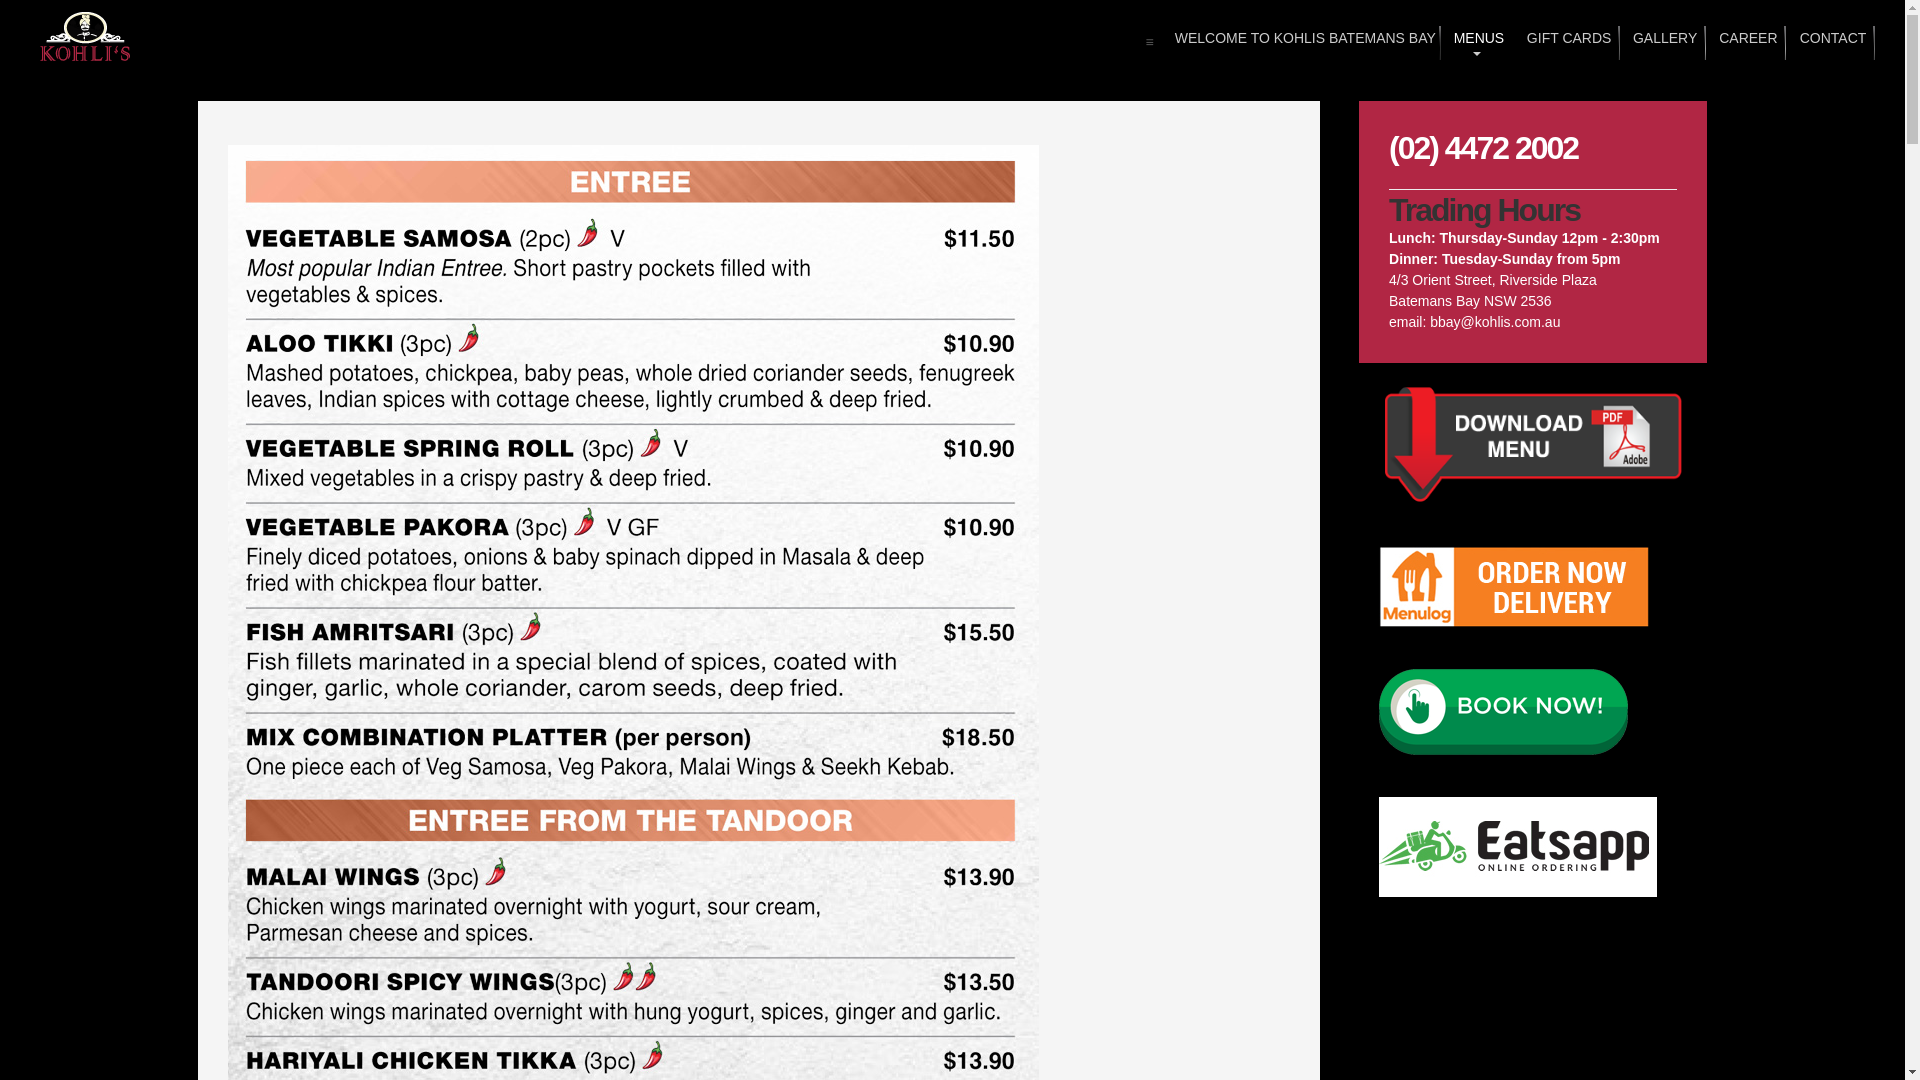  What do you see at coordinates (86, 37) in the screenshot?
I see `kohlis.com.au` at bounding box center [86, 37].